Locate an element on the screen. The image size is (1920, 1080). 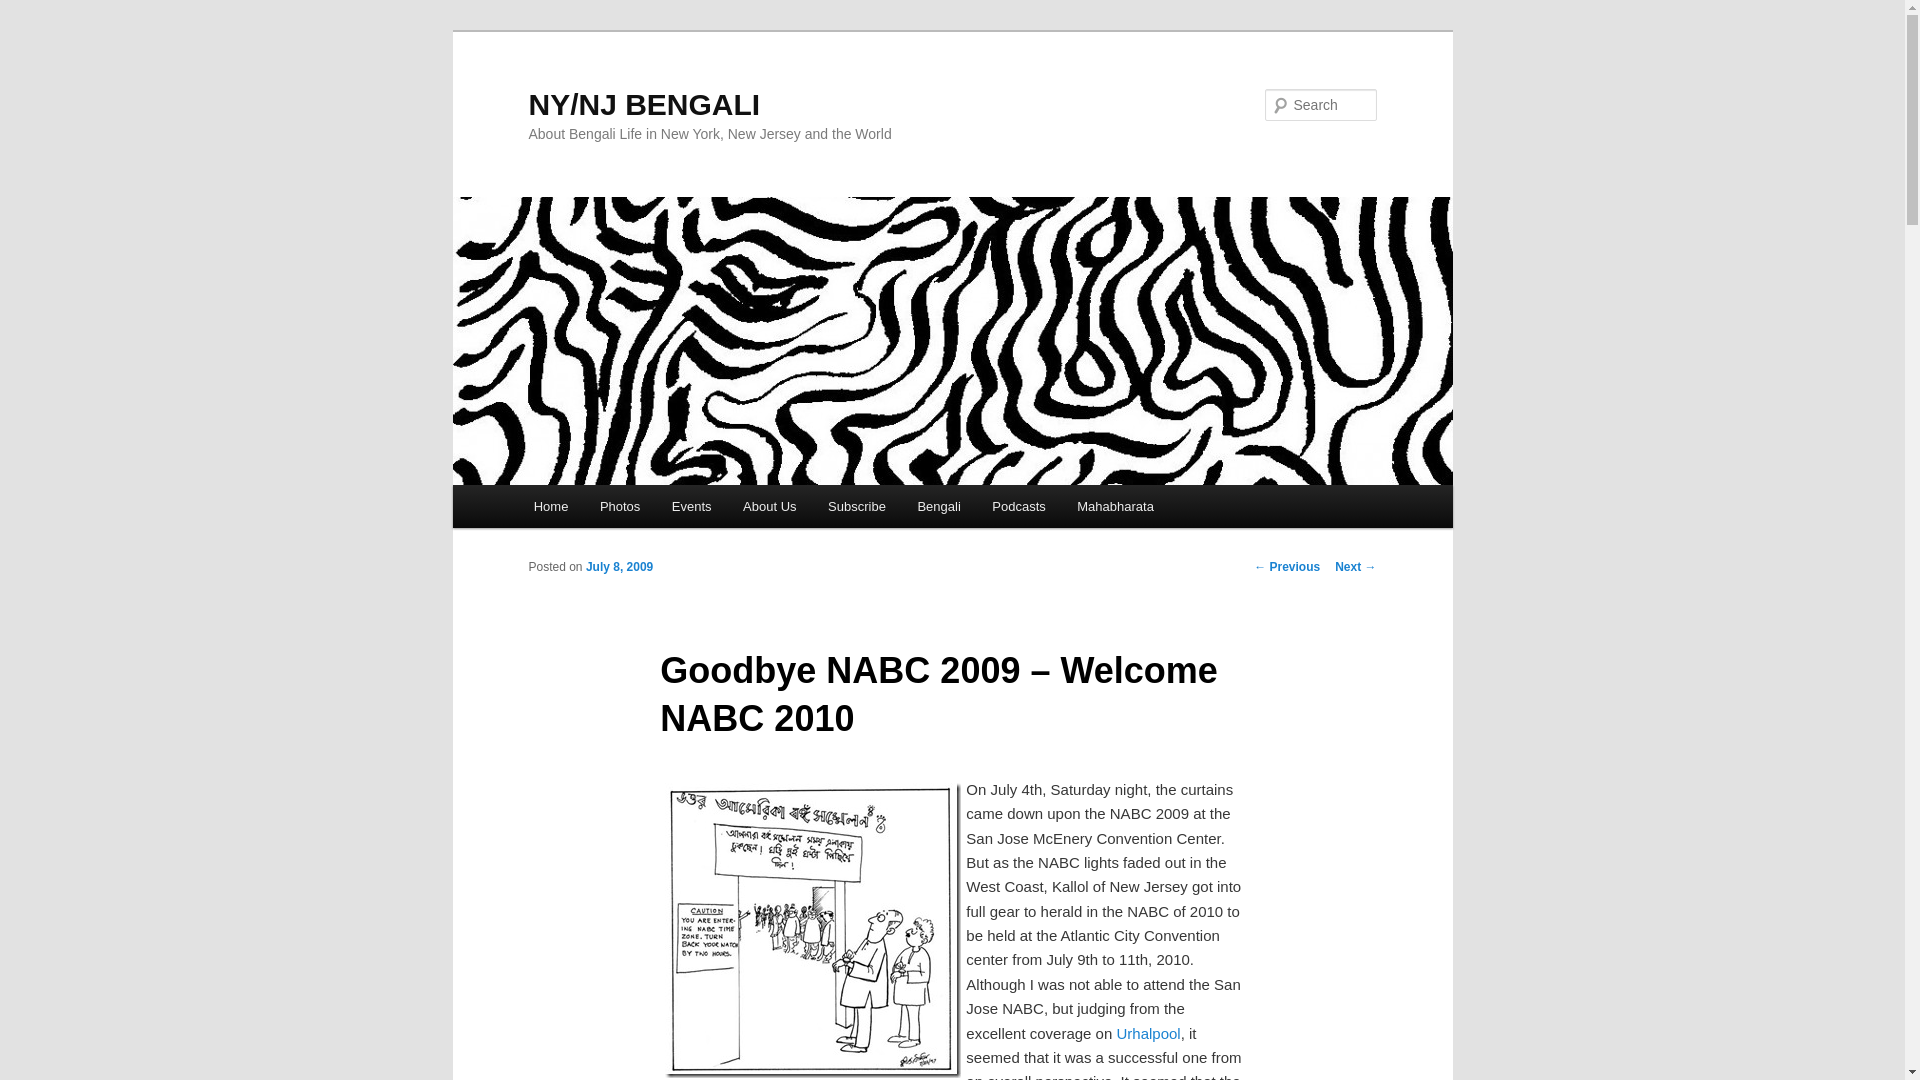
Subscribe is located at coordinates (856, 506).